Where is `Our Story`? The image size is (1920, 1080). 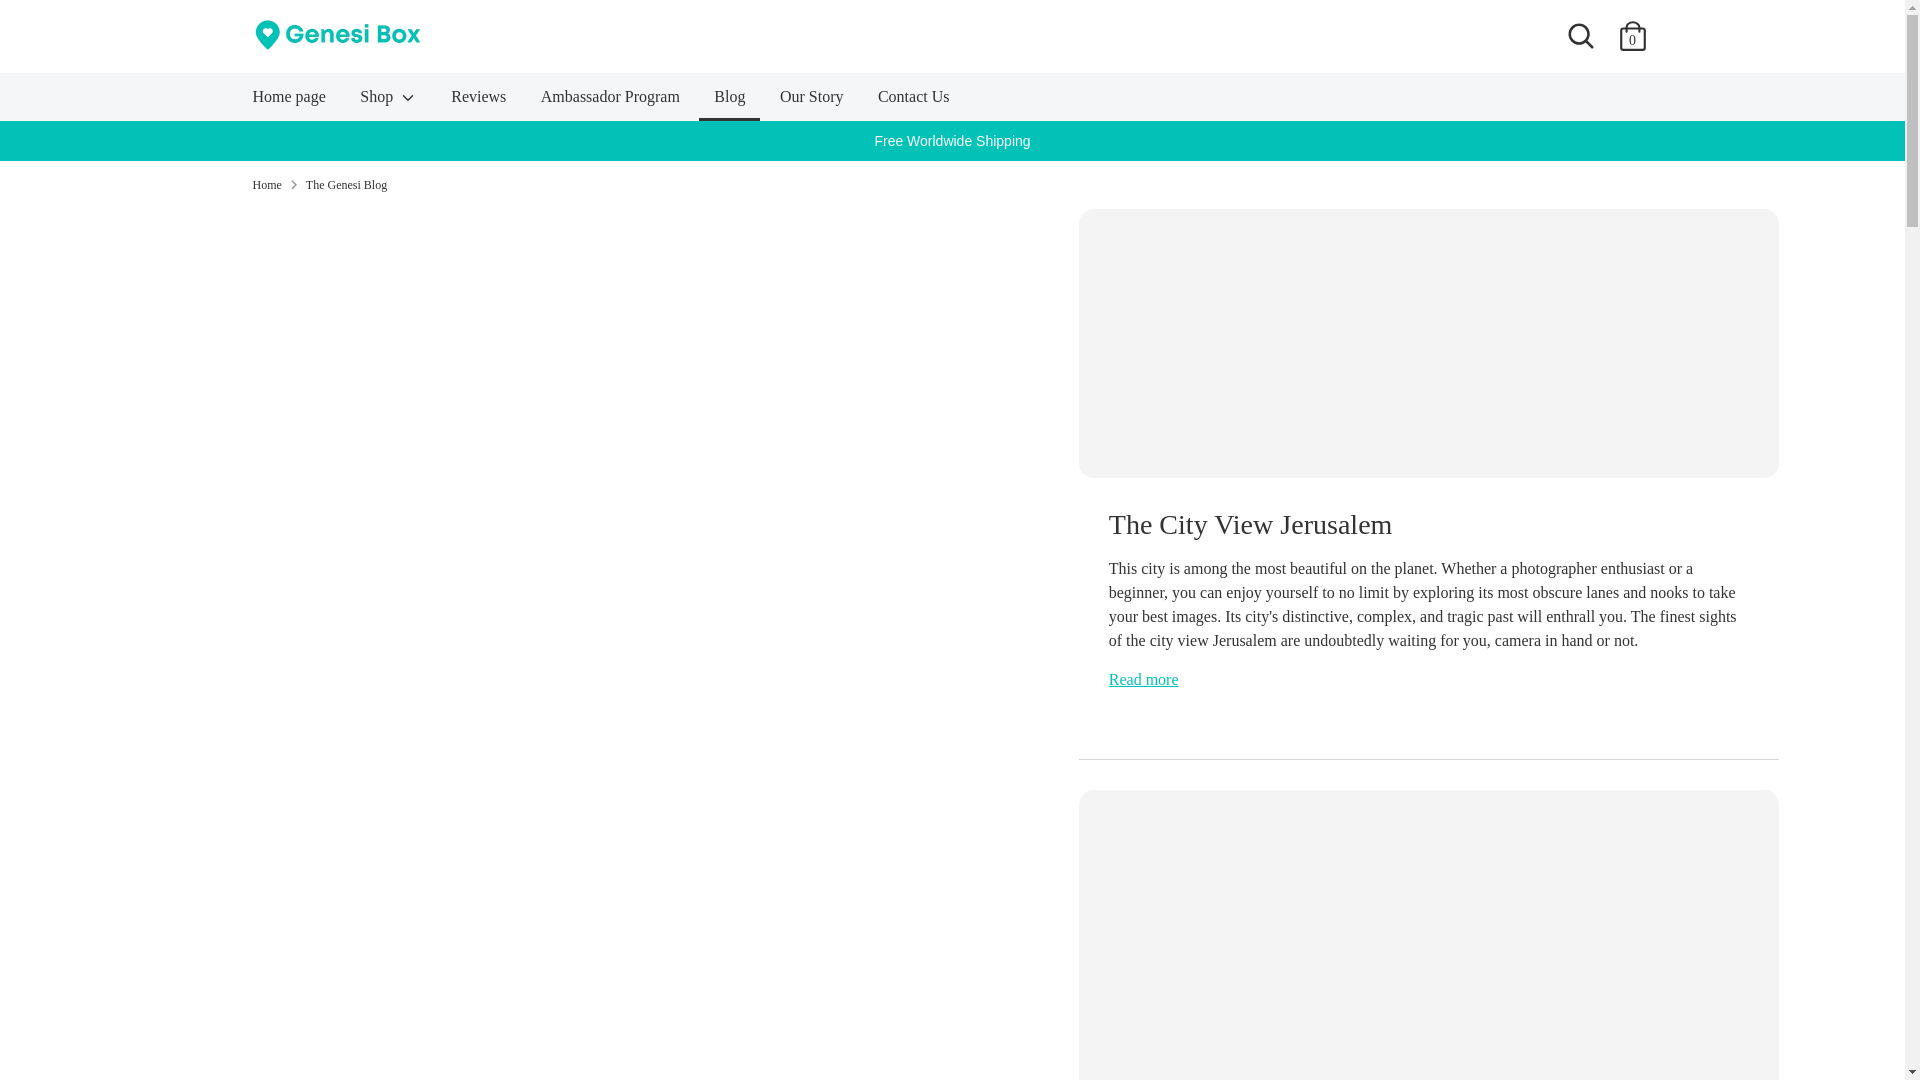 Our Story is located at coordinates (811, 102).